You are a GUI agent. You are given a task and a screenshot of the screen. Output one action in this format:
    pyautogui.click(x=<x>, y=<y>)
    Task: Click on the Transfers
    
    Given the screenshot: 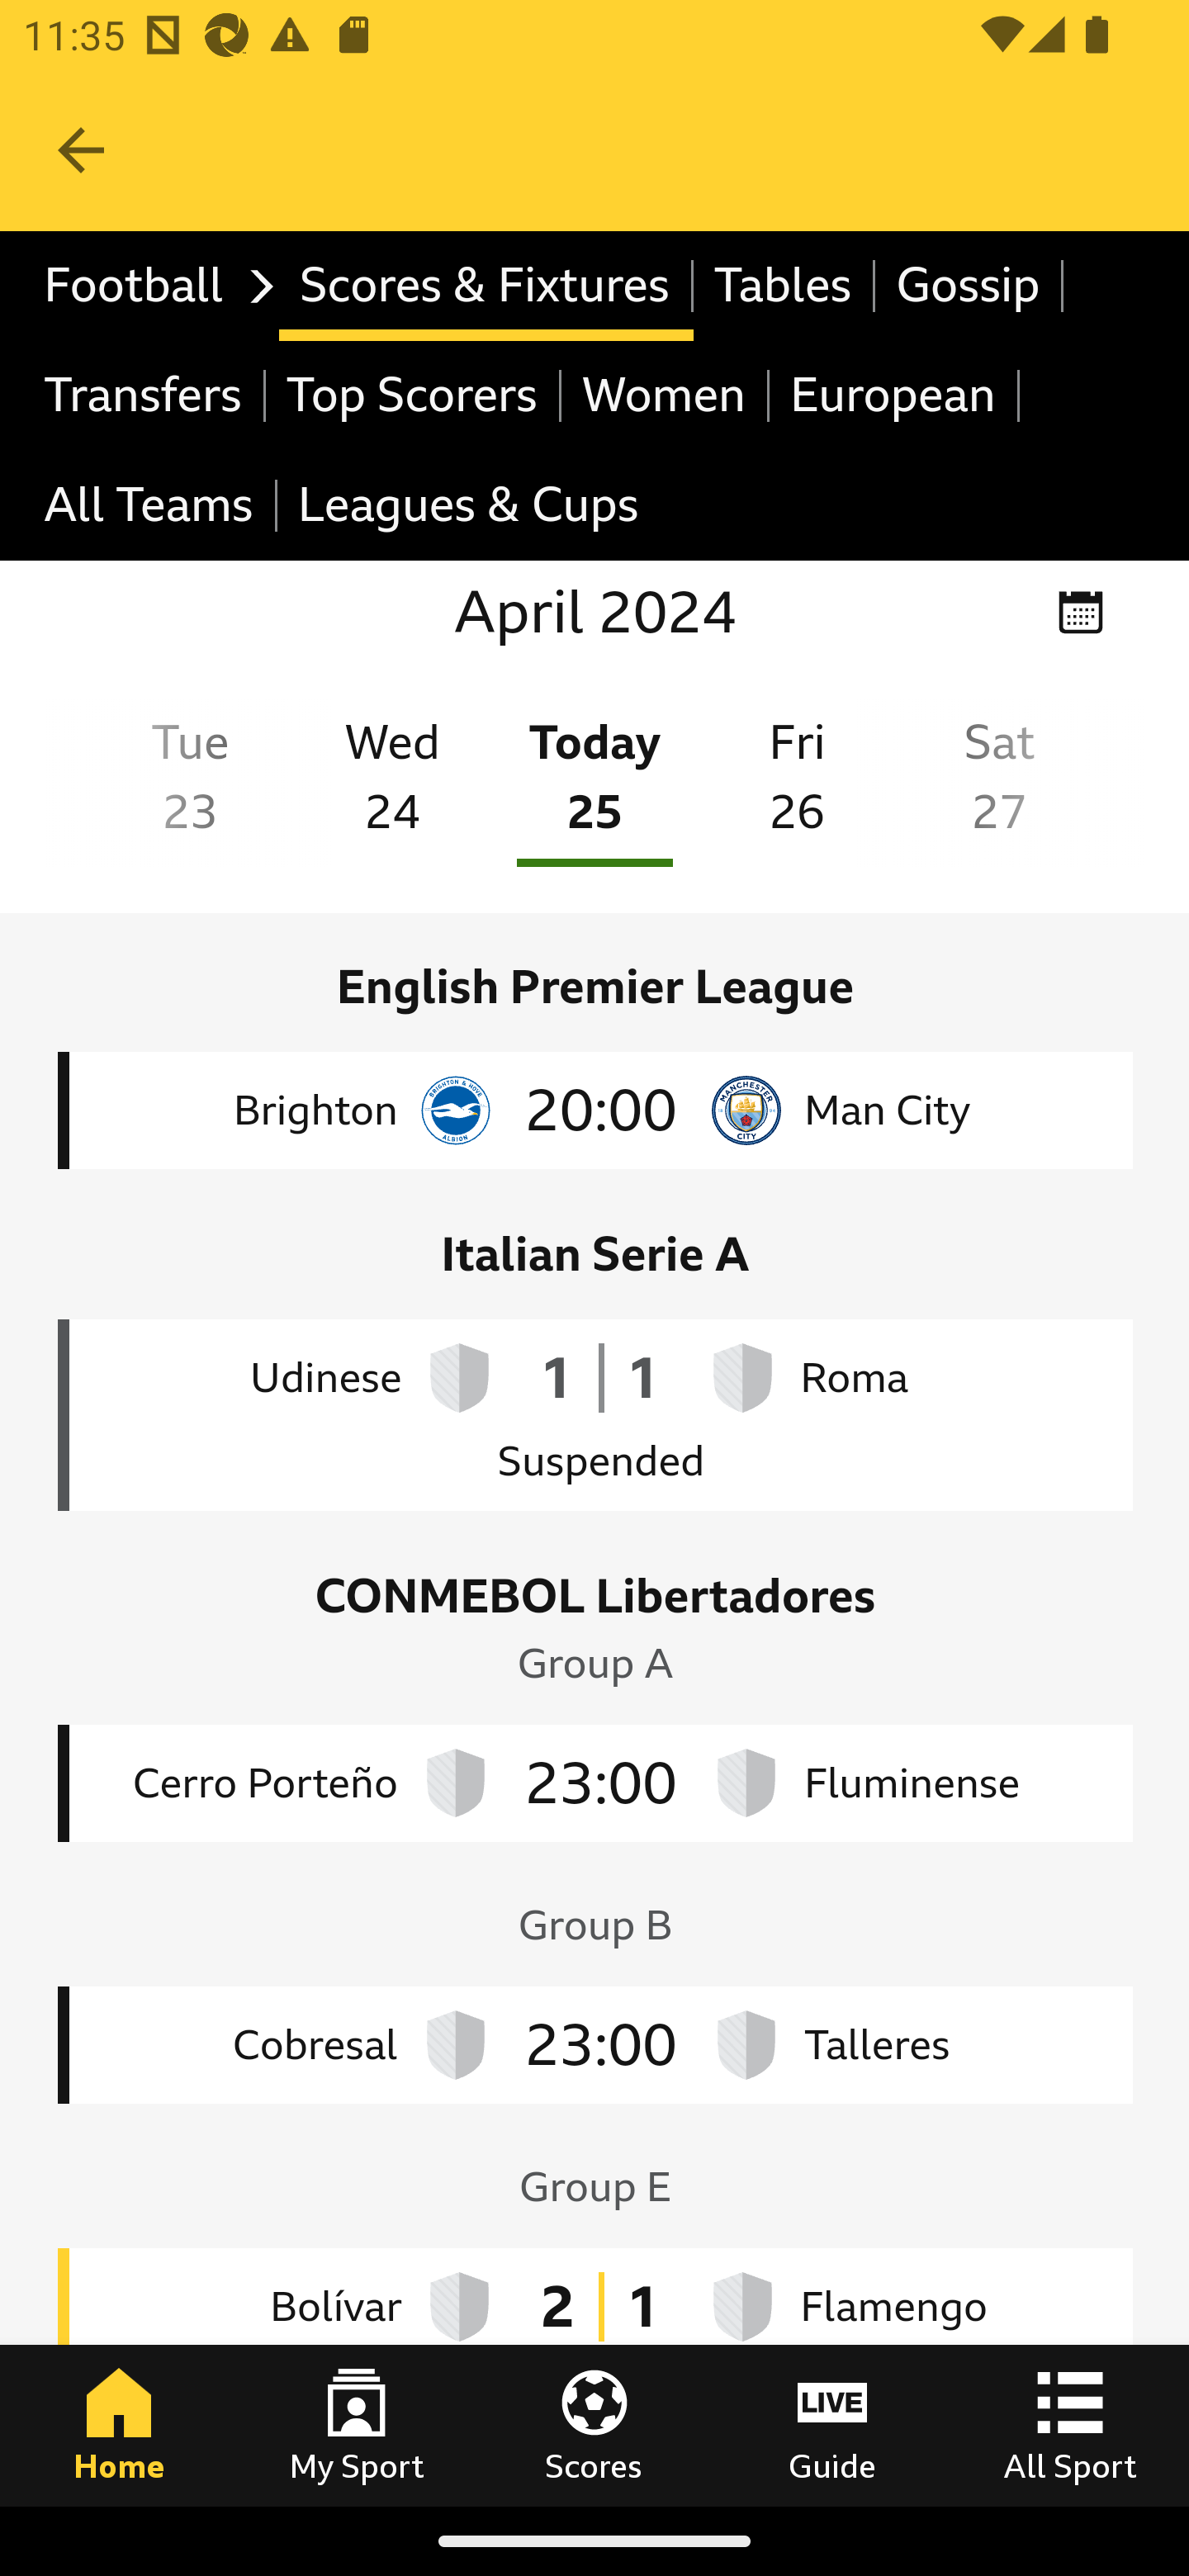 What is the action you would take?
    pyautogui.click(x=145, y=395)
    